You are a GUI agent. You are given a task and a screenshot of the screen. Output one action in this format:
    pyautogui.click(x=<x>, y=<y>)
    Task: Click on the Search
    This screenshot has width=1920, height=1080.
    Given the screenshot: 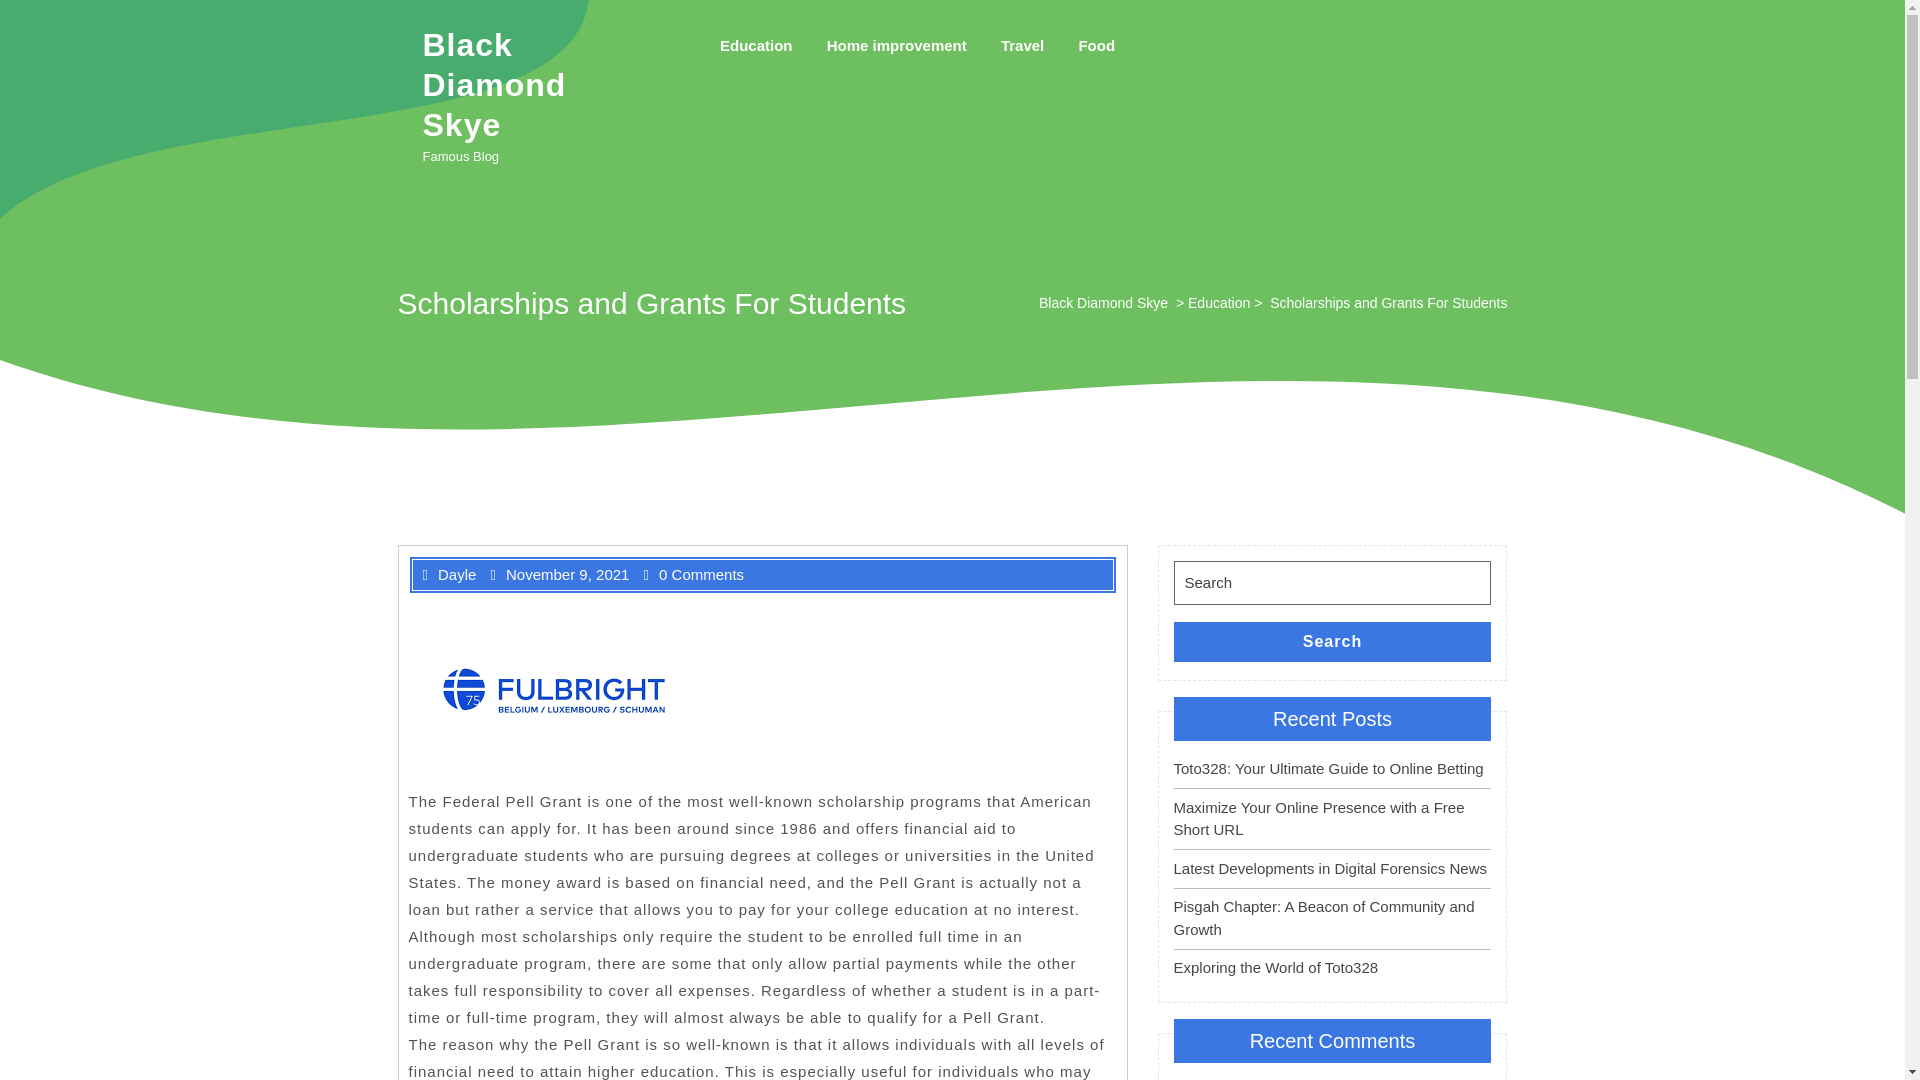 What is the action you would take?
    pyautogui.click(x=1332, y=642)
    